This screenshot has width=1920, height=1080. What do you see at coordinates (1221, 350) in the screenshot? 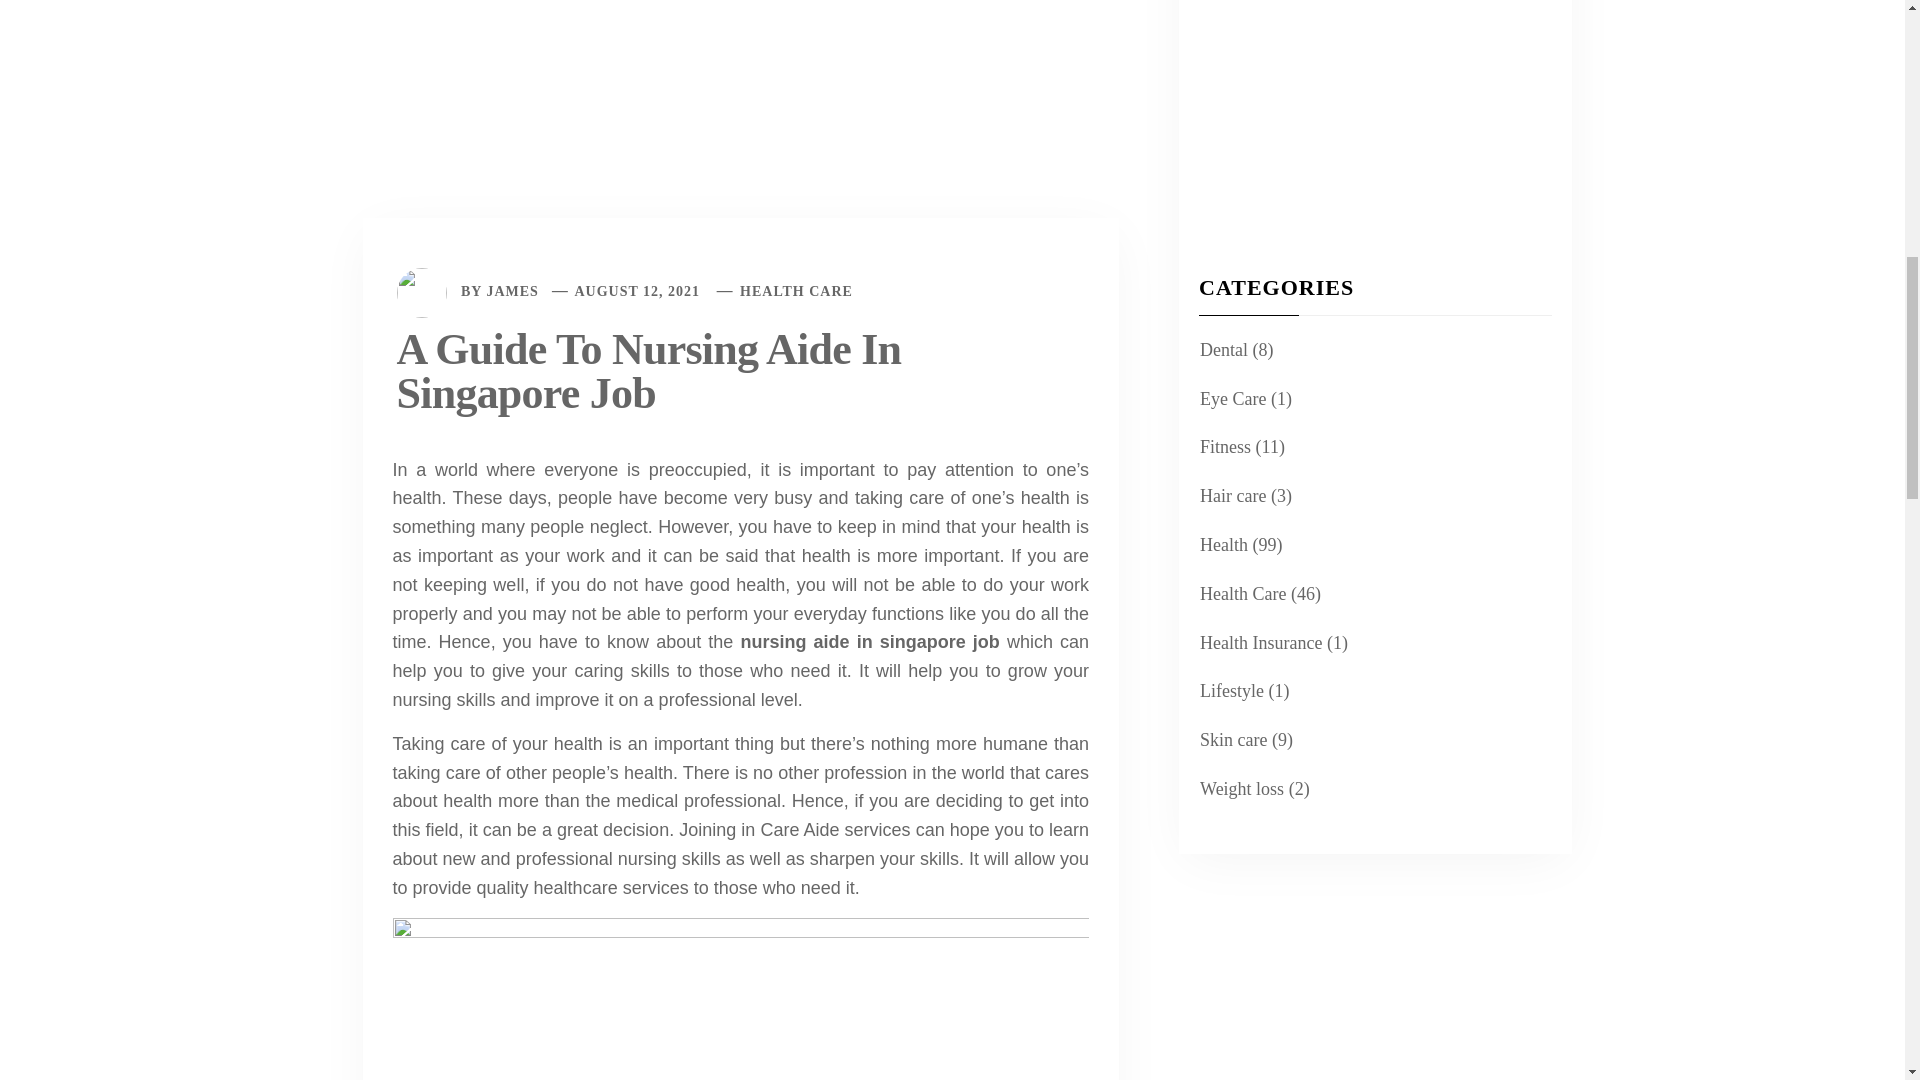
I see `Dental` at bounding box center [1221, 350].